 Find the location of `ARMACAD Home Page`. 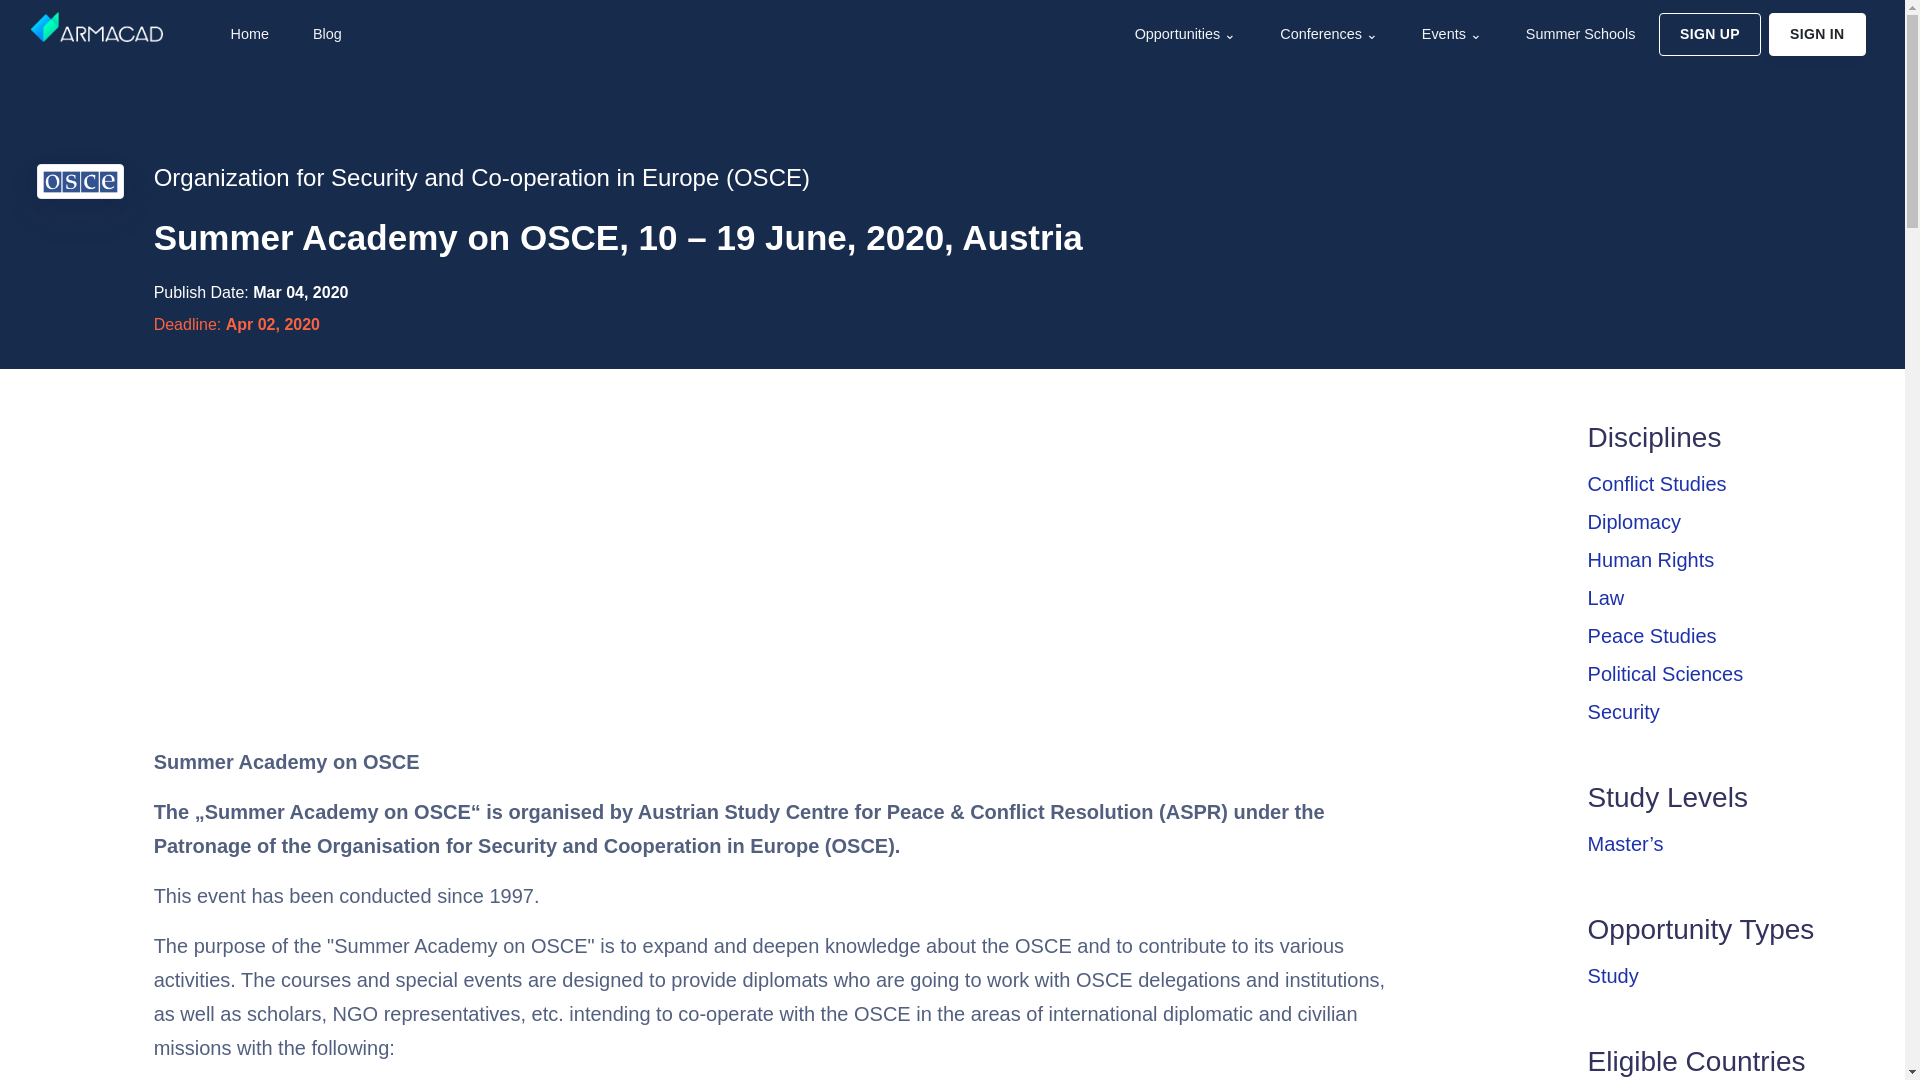

ARMACAD Home Page is located at coordinates (246, 34).